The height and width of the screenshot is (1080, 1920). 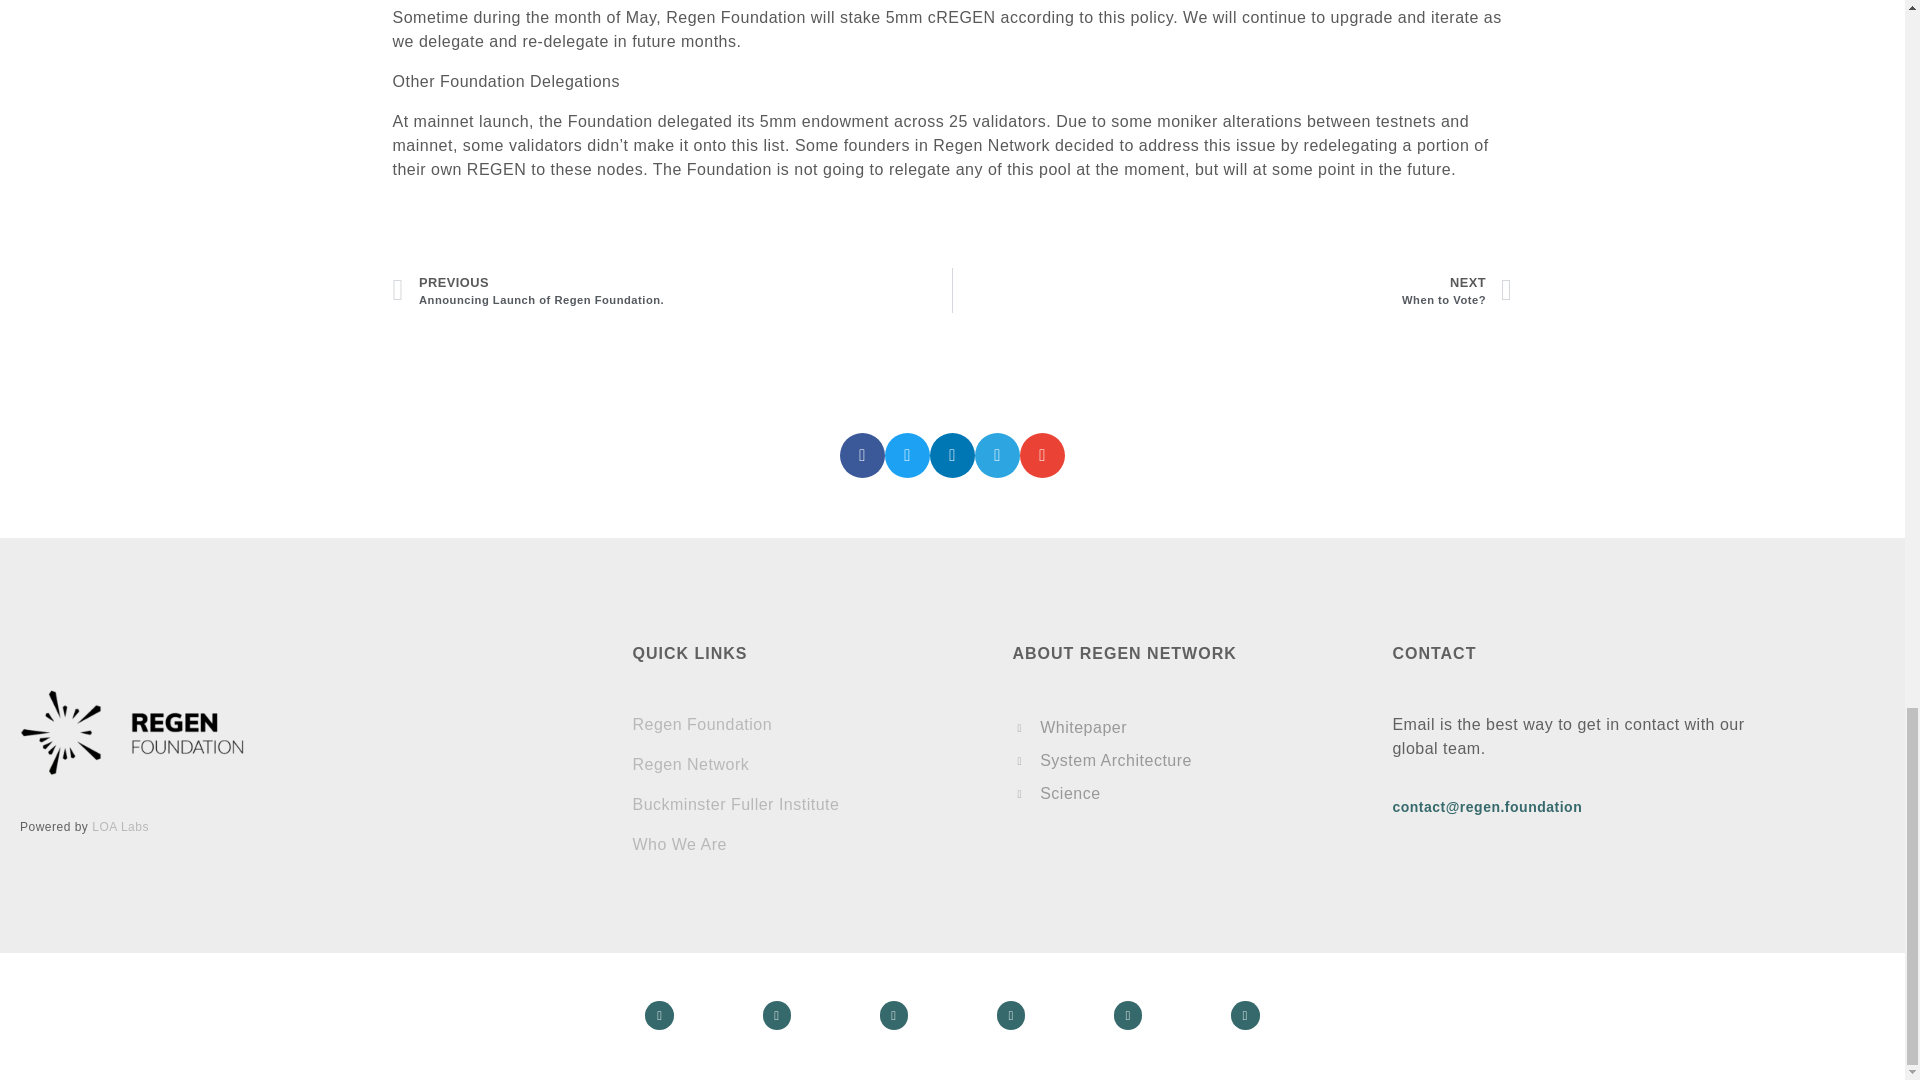 What do you see at coordinates (120, 826) in the screenshot?
I see `Who We Are` at bounding box center [120, 826].